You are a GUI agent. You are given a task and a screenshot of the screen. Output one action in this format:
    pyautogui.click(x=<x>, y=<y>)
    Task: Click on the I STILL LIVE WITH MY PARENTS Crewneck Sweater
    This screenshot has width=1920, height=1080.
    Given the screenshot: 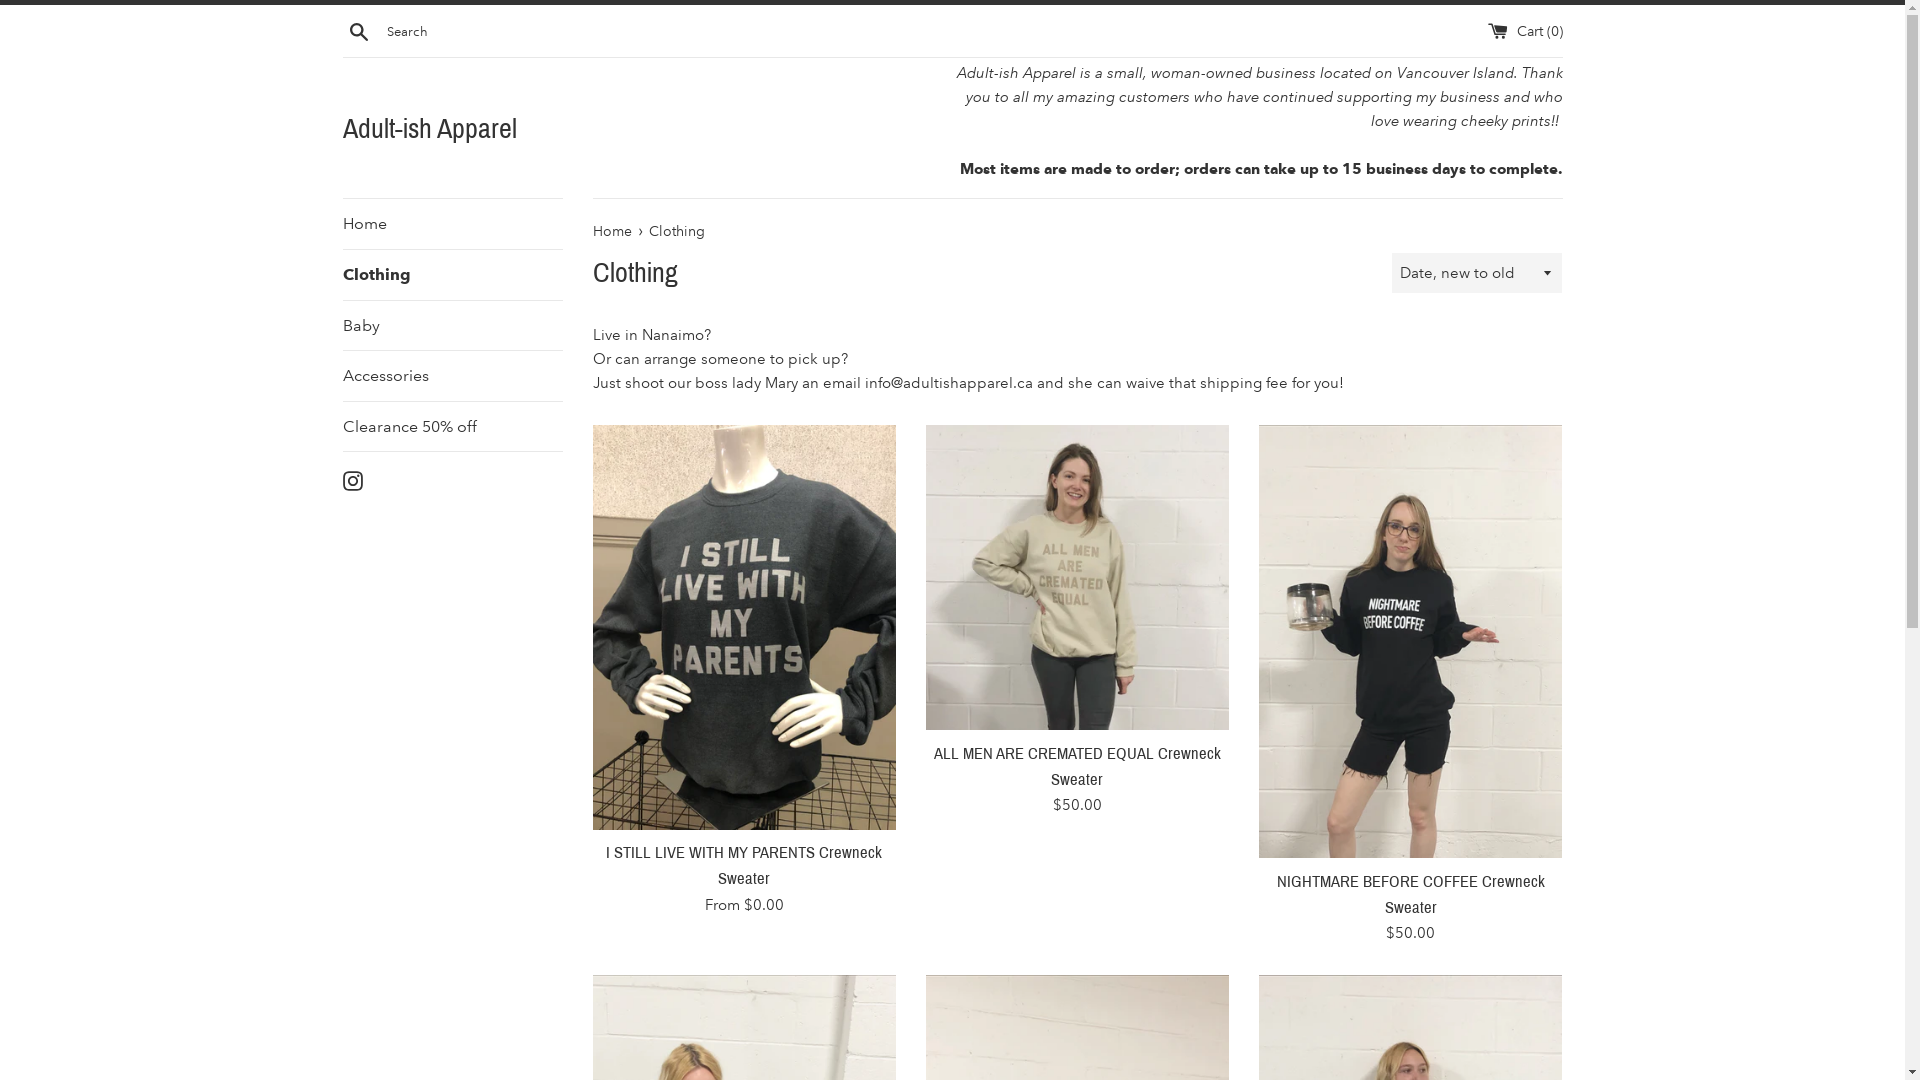 What is the action you would take?
    pyautogui.click(x=744, y=866)
    